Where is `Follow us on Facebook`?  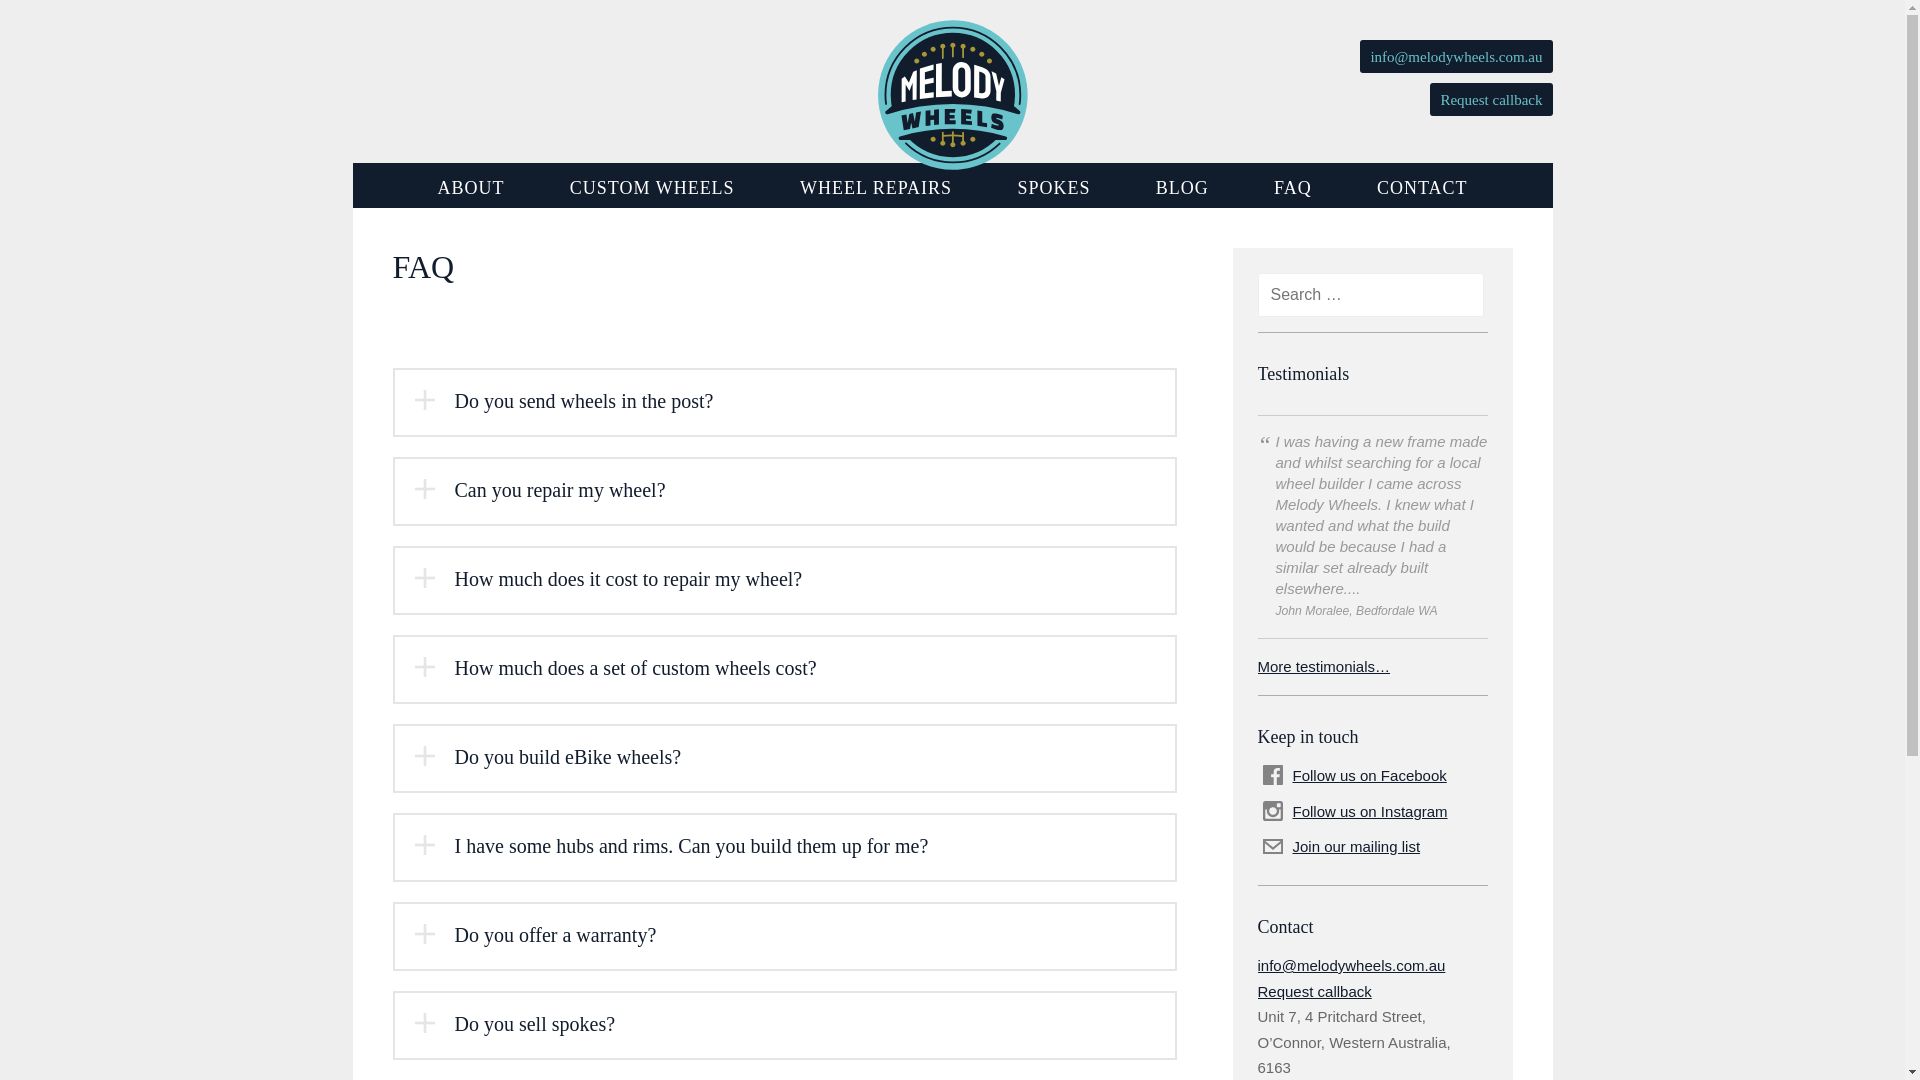
Follow us on Facebook is located at coordinates (1374, 776).